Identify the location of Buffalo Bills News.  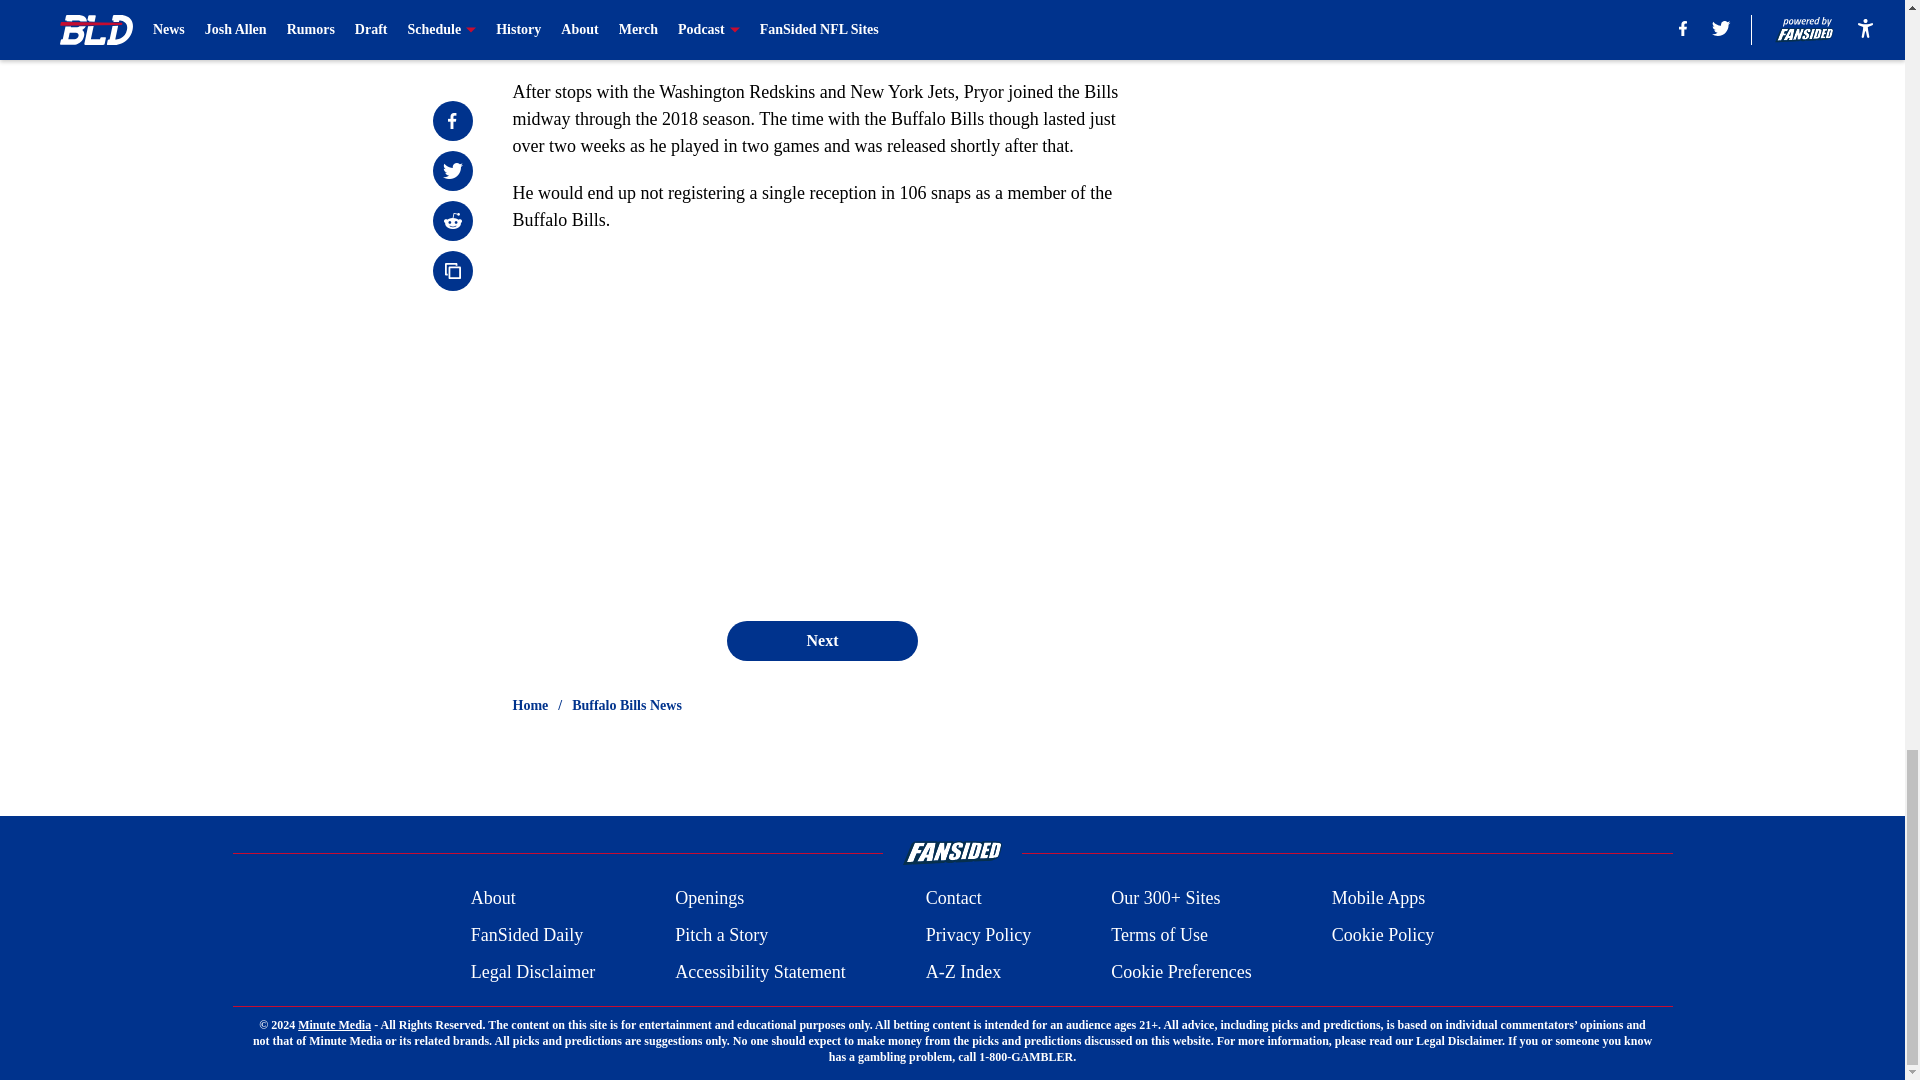
(626, 706).